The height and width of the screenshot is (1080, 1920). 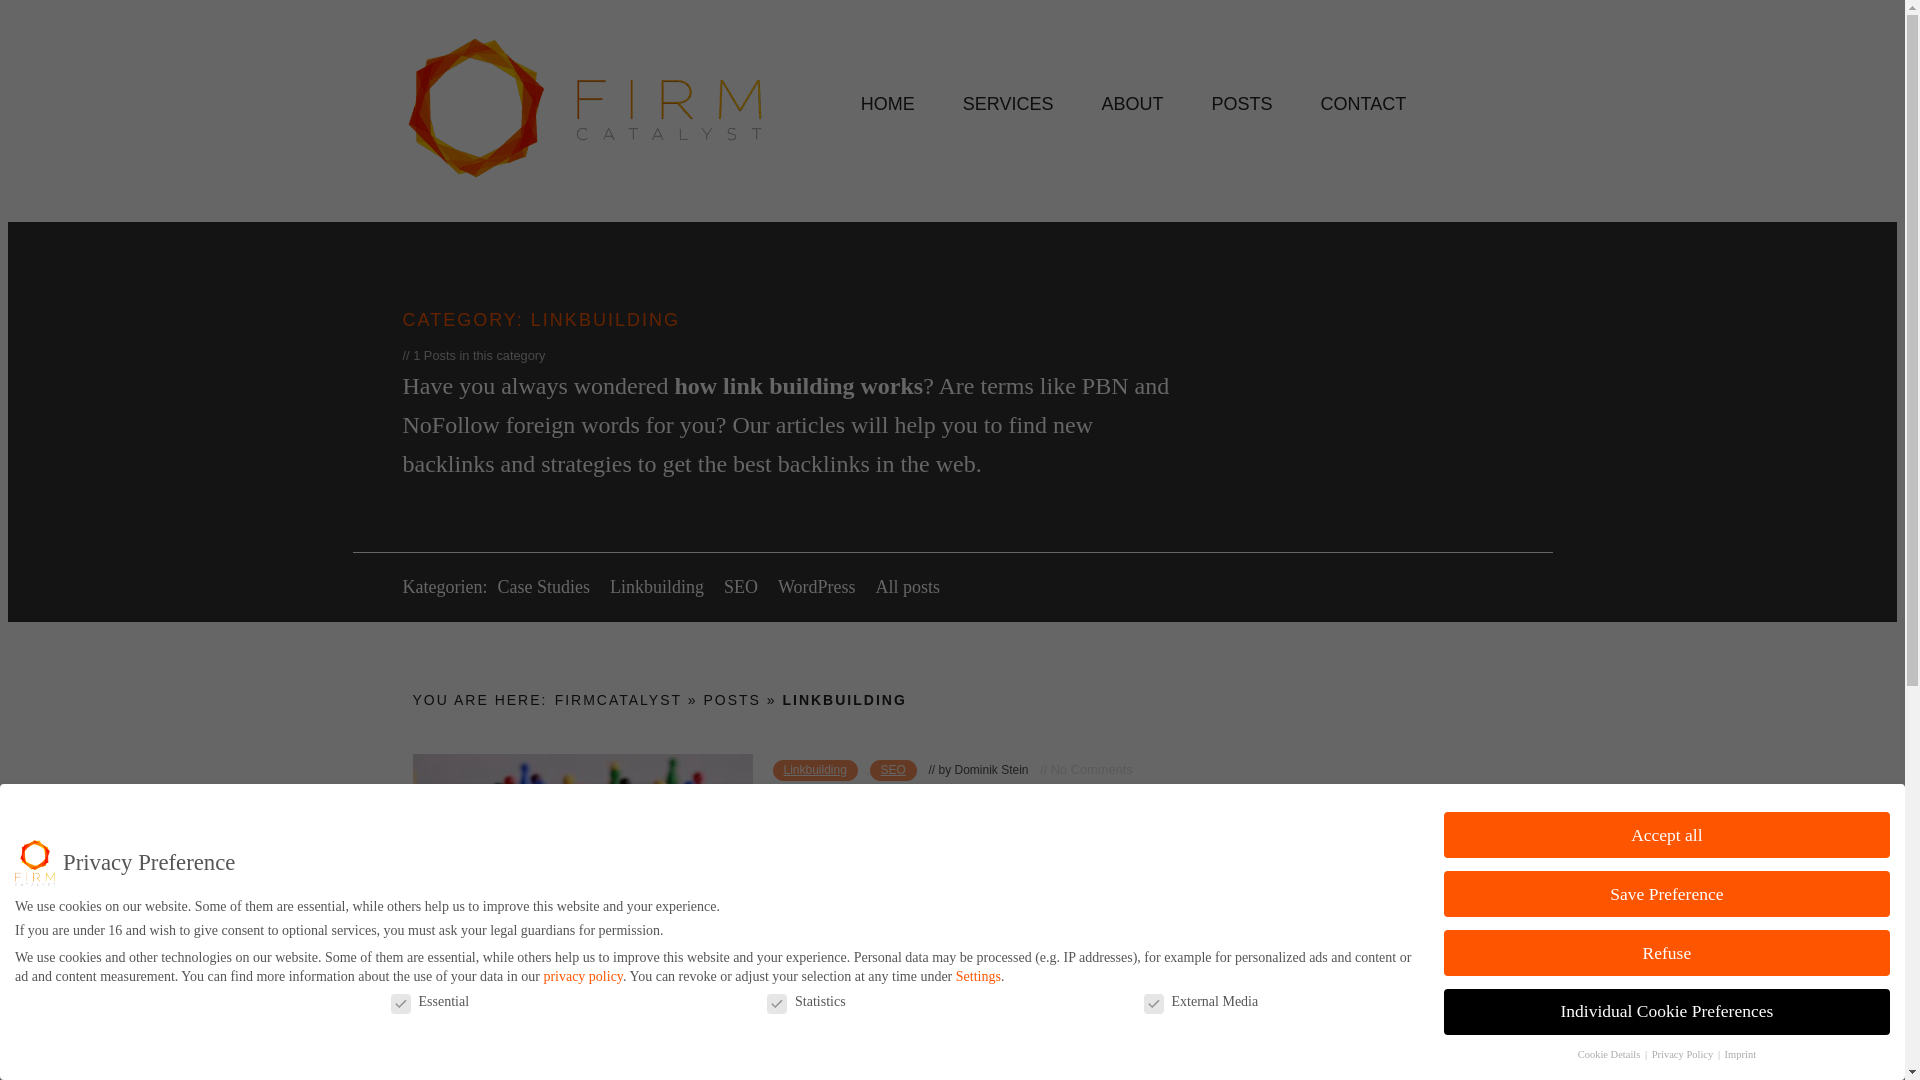 What do you see at coordinates (582, 972) in the screenshot?
I see `privacy policy` at bounding box center [582, 972].